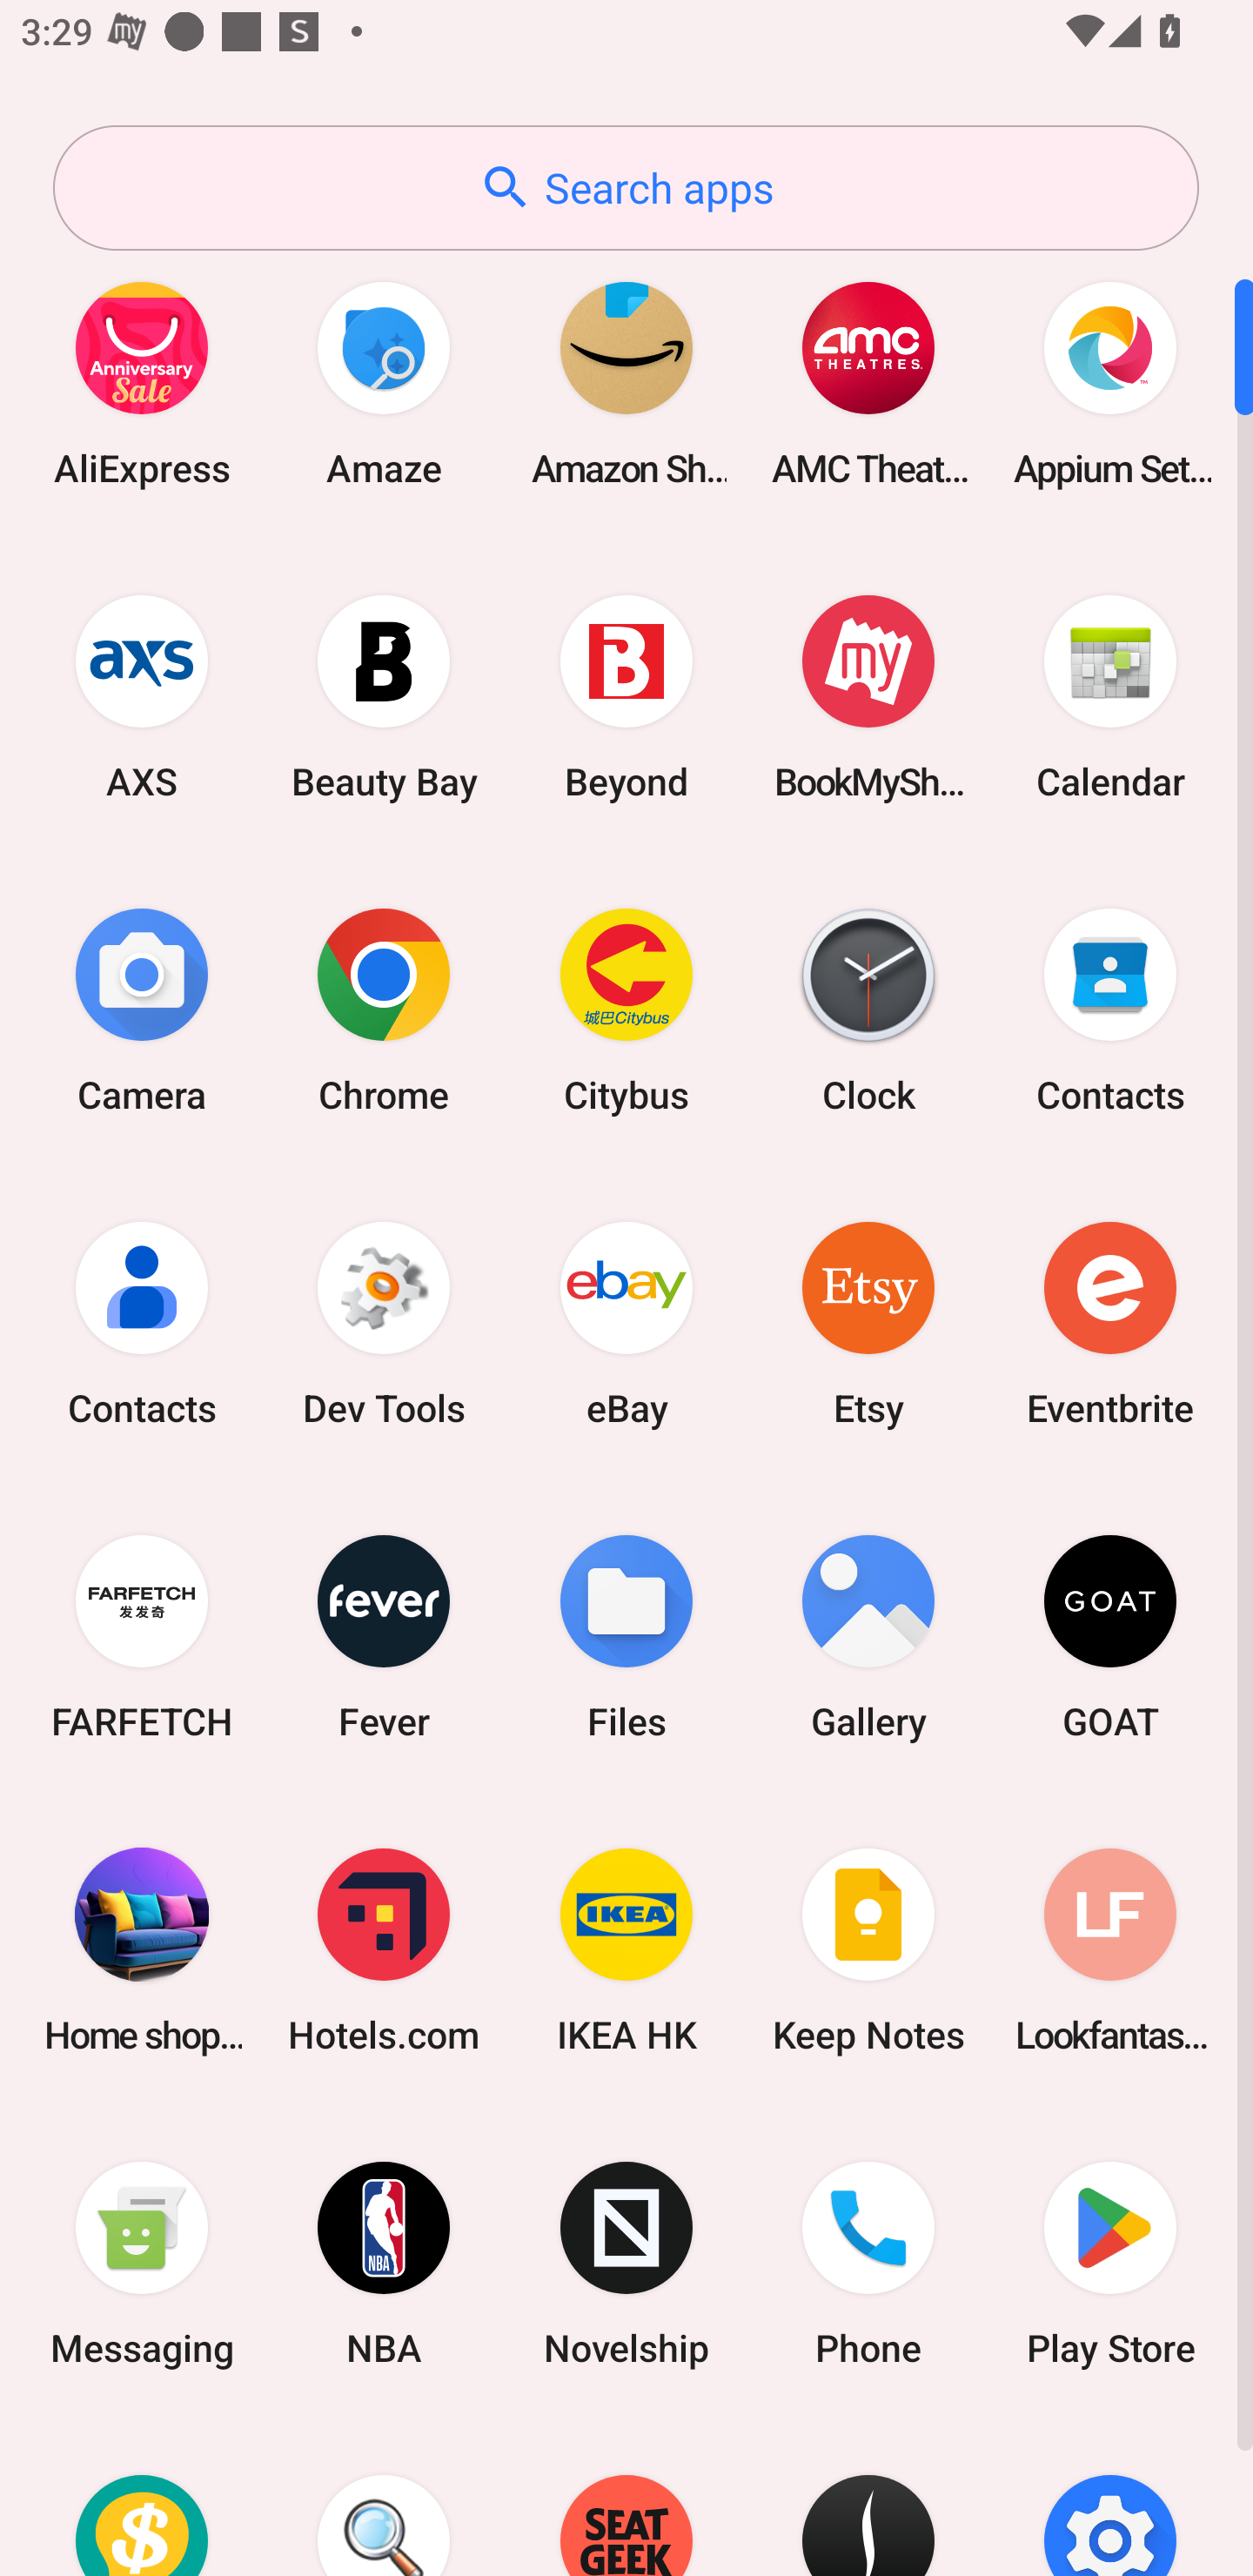 The image size is (1253, 2576). Describe the element at coordinates (626, 188) in the screenshot. I see `  Search apps` at that location.